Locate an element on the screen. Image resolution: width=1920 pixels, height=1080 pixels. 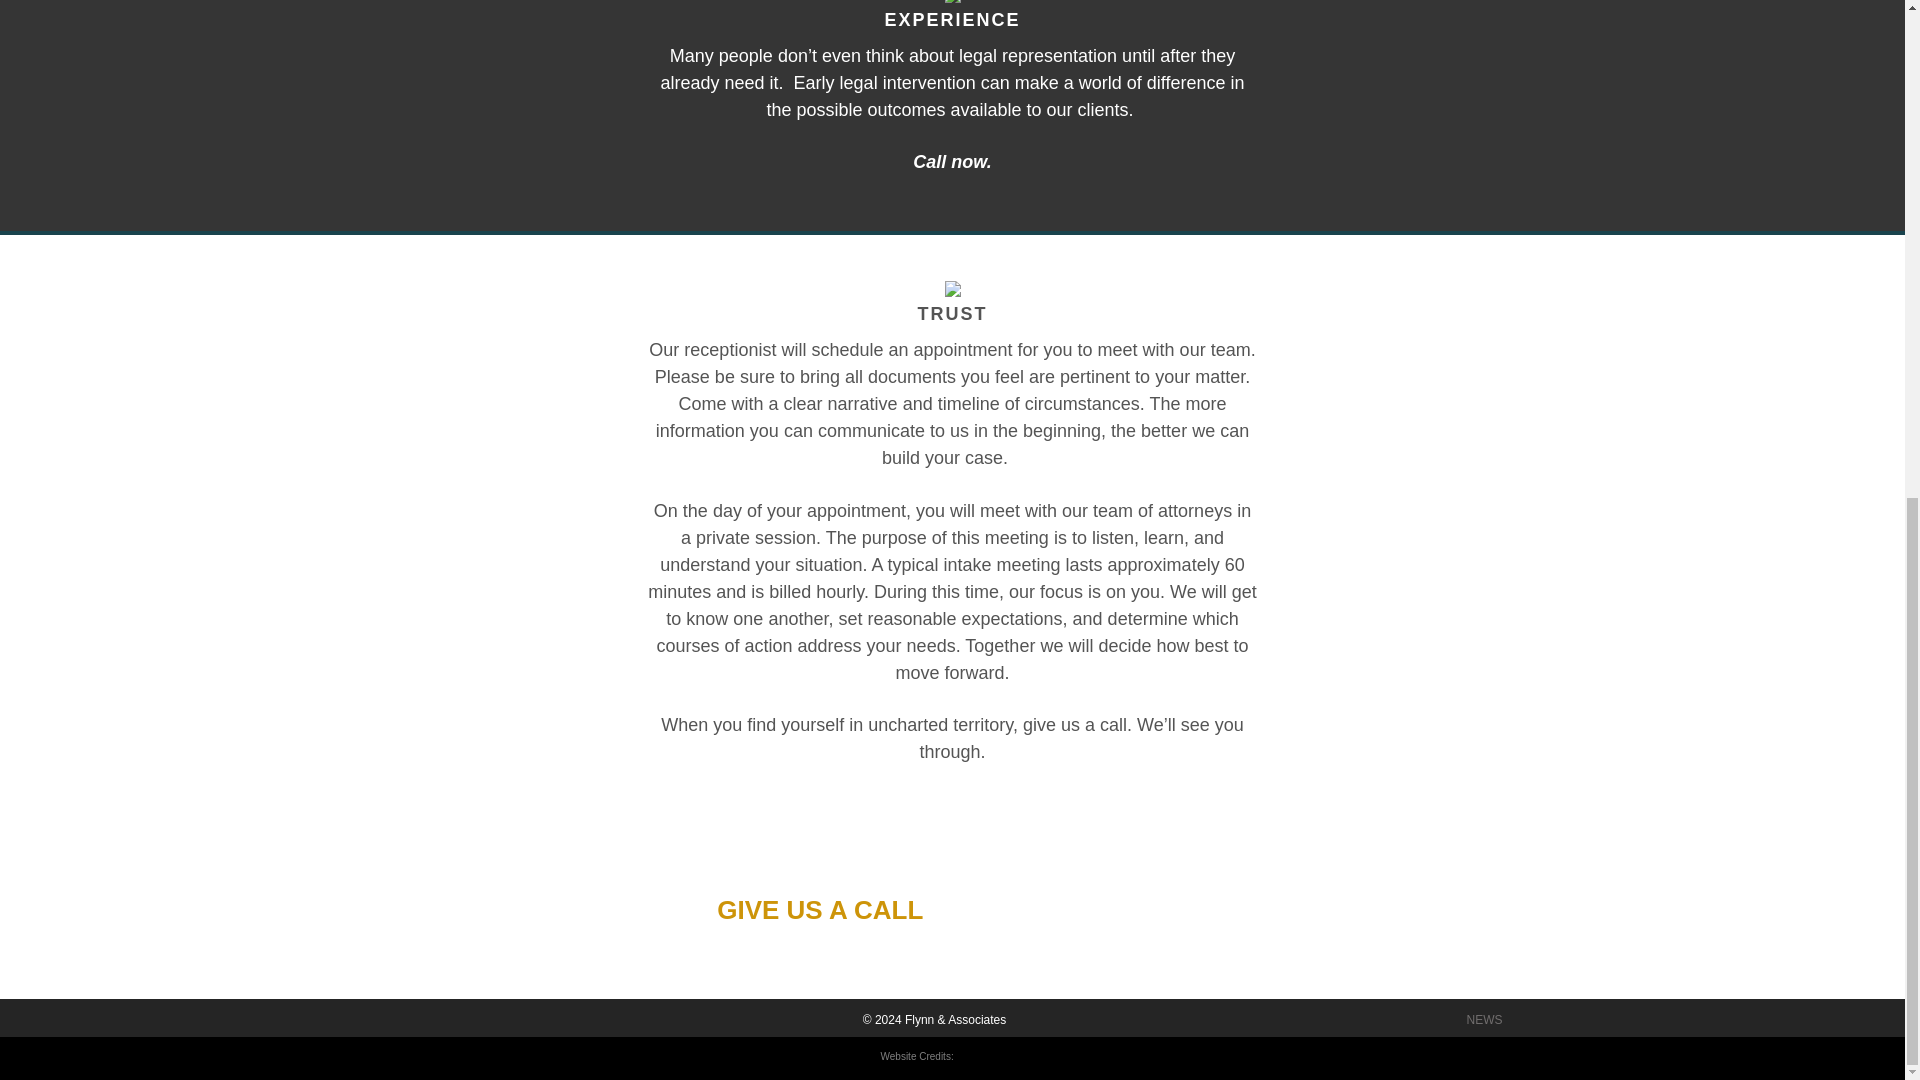
NEWS is located at coordinates (1484, 1020).